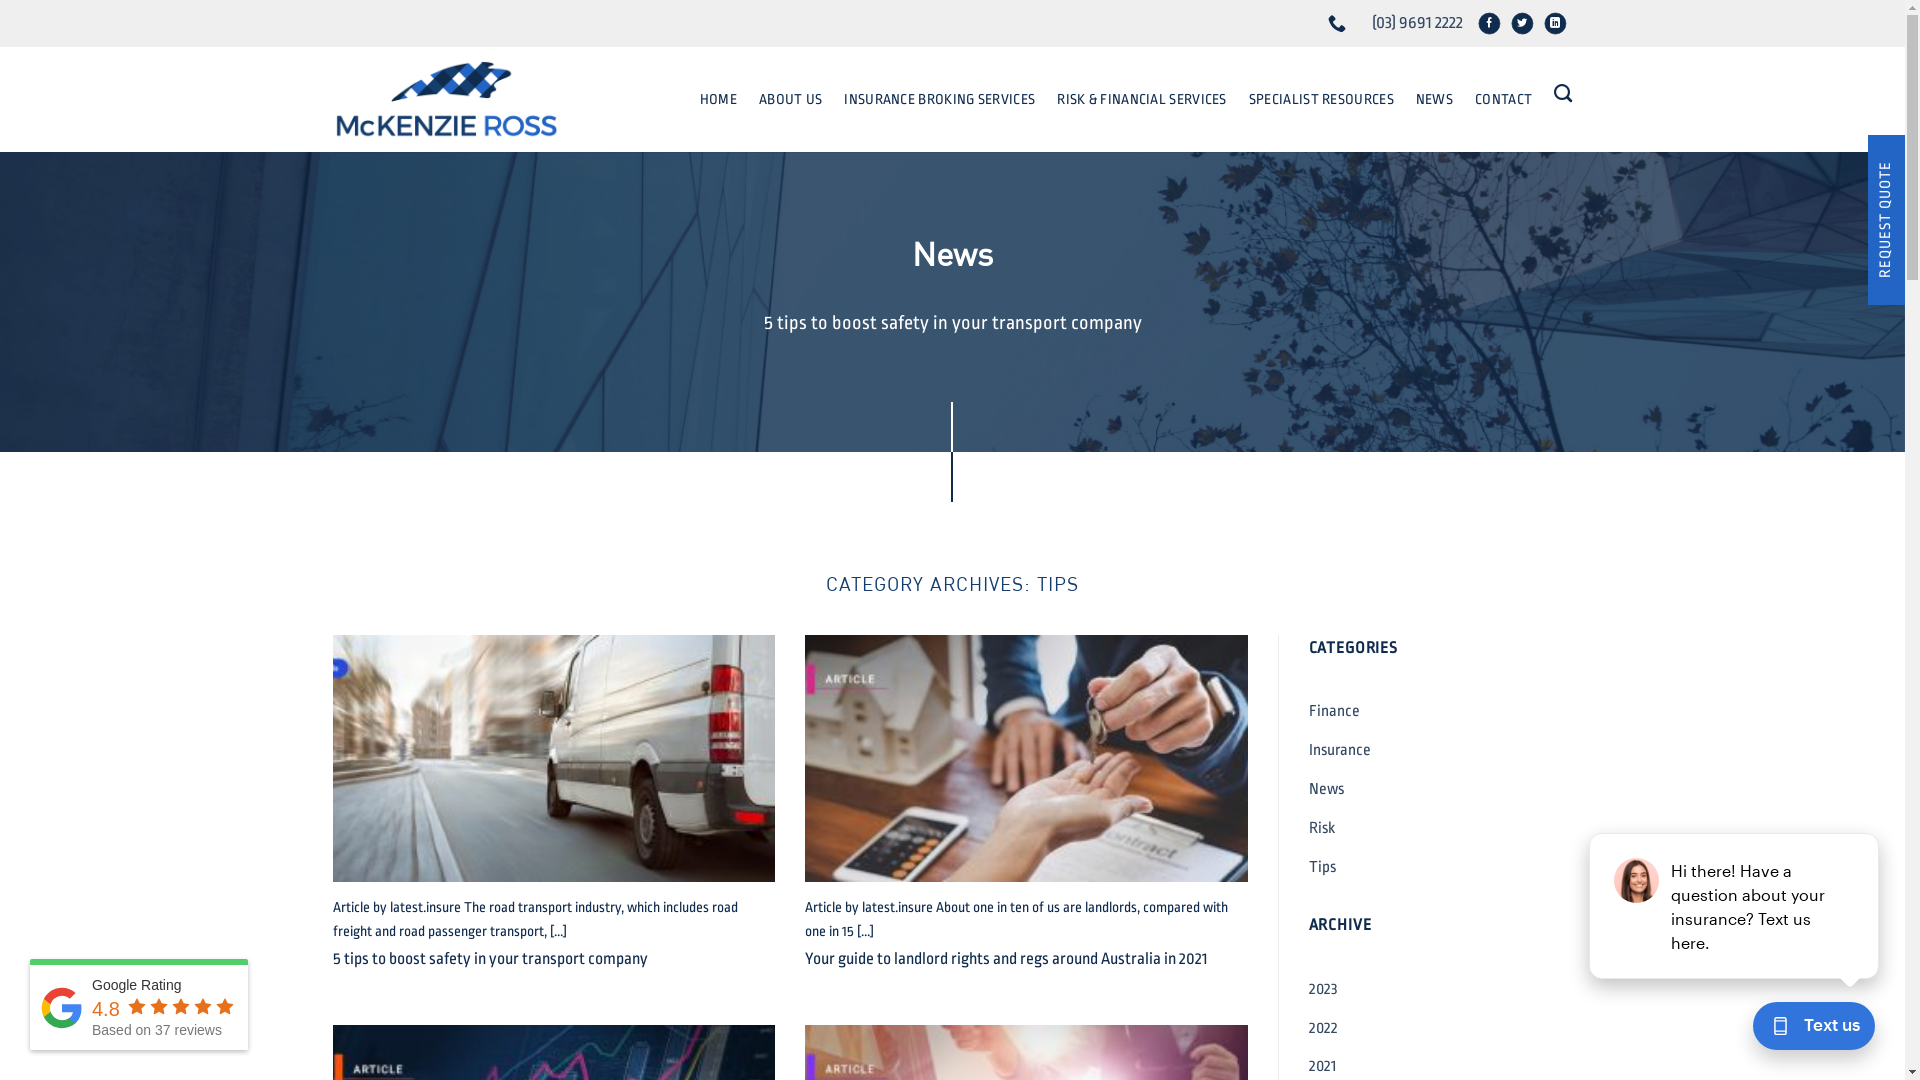 This screenshot has height=1080, width=1920. What do you see at coordinates (790, 99) in the screenshot?
I see `ABOUT US` at bounding box center [790, 99].